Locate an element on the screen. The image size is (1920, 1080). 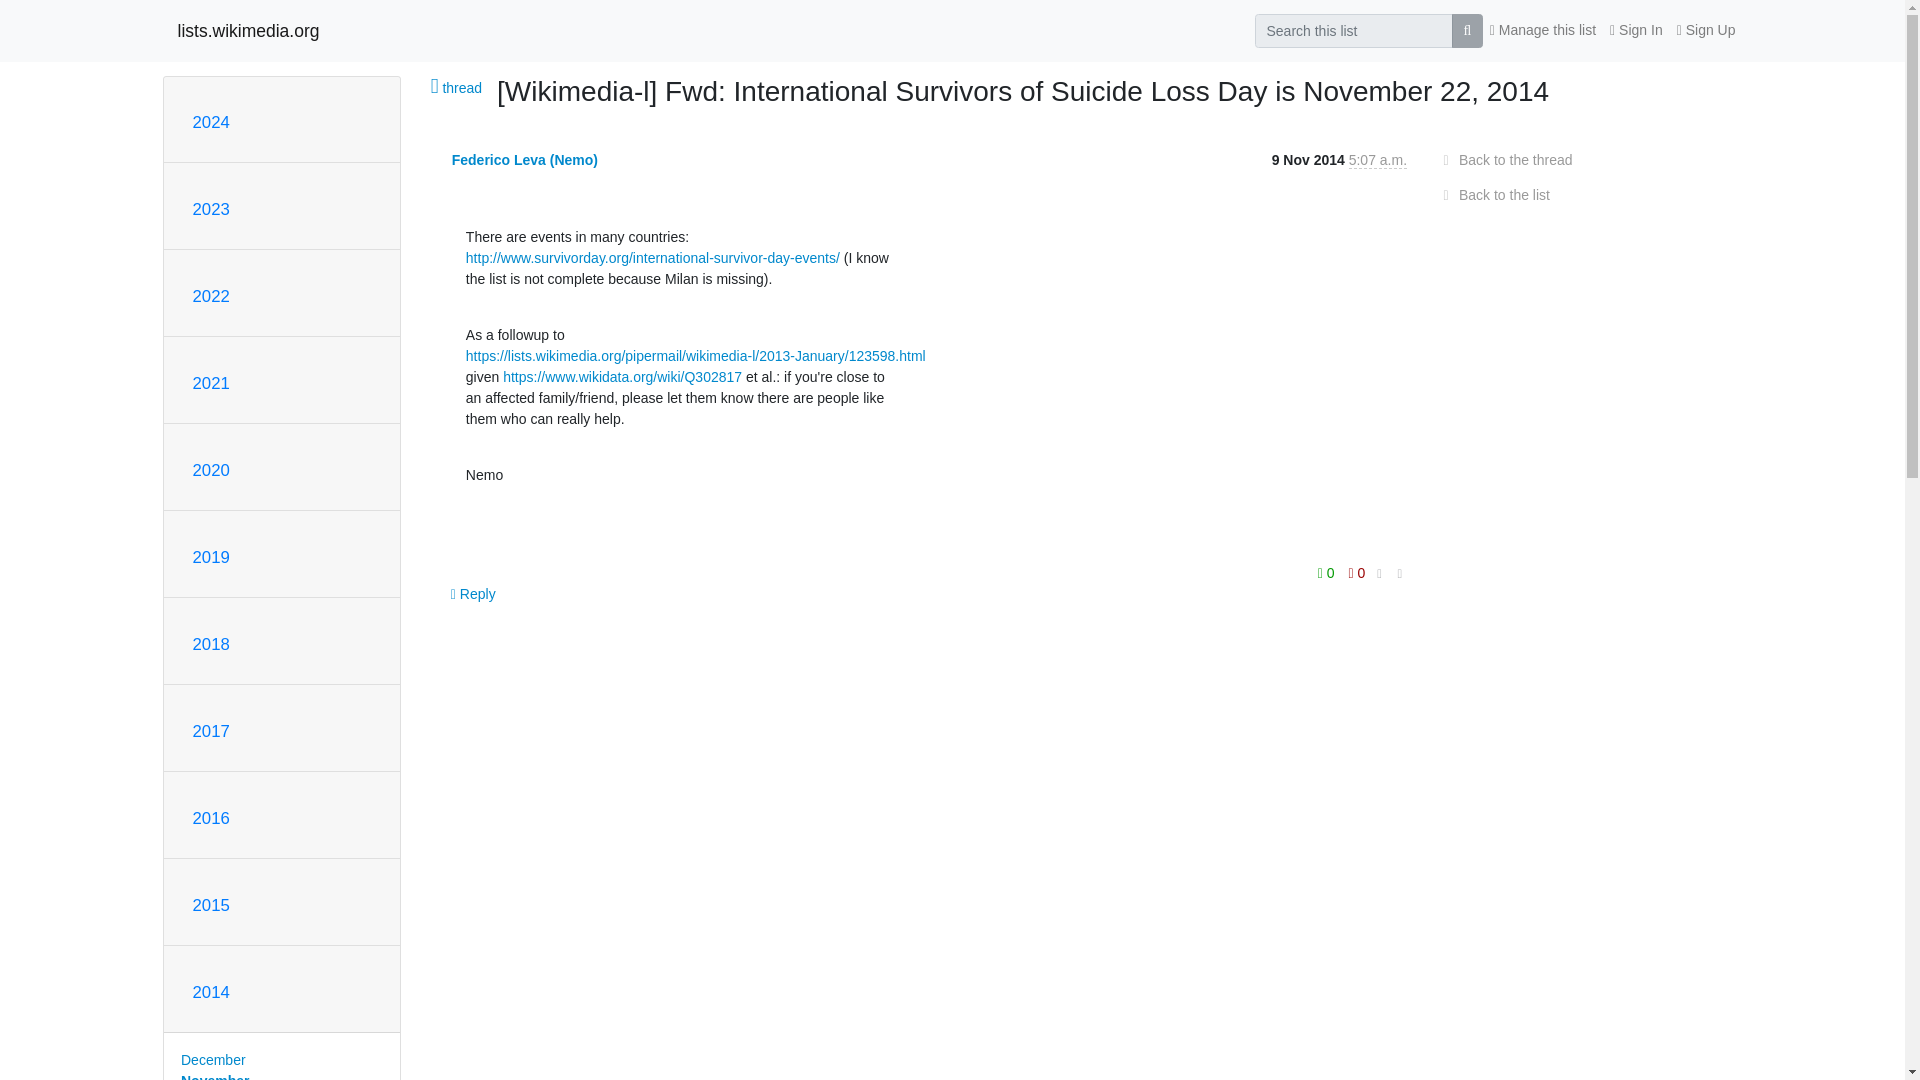
Sign in to reply online is located at coordinates (474, 594).